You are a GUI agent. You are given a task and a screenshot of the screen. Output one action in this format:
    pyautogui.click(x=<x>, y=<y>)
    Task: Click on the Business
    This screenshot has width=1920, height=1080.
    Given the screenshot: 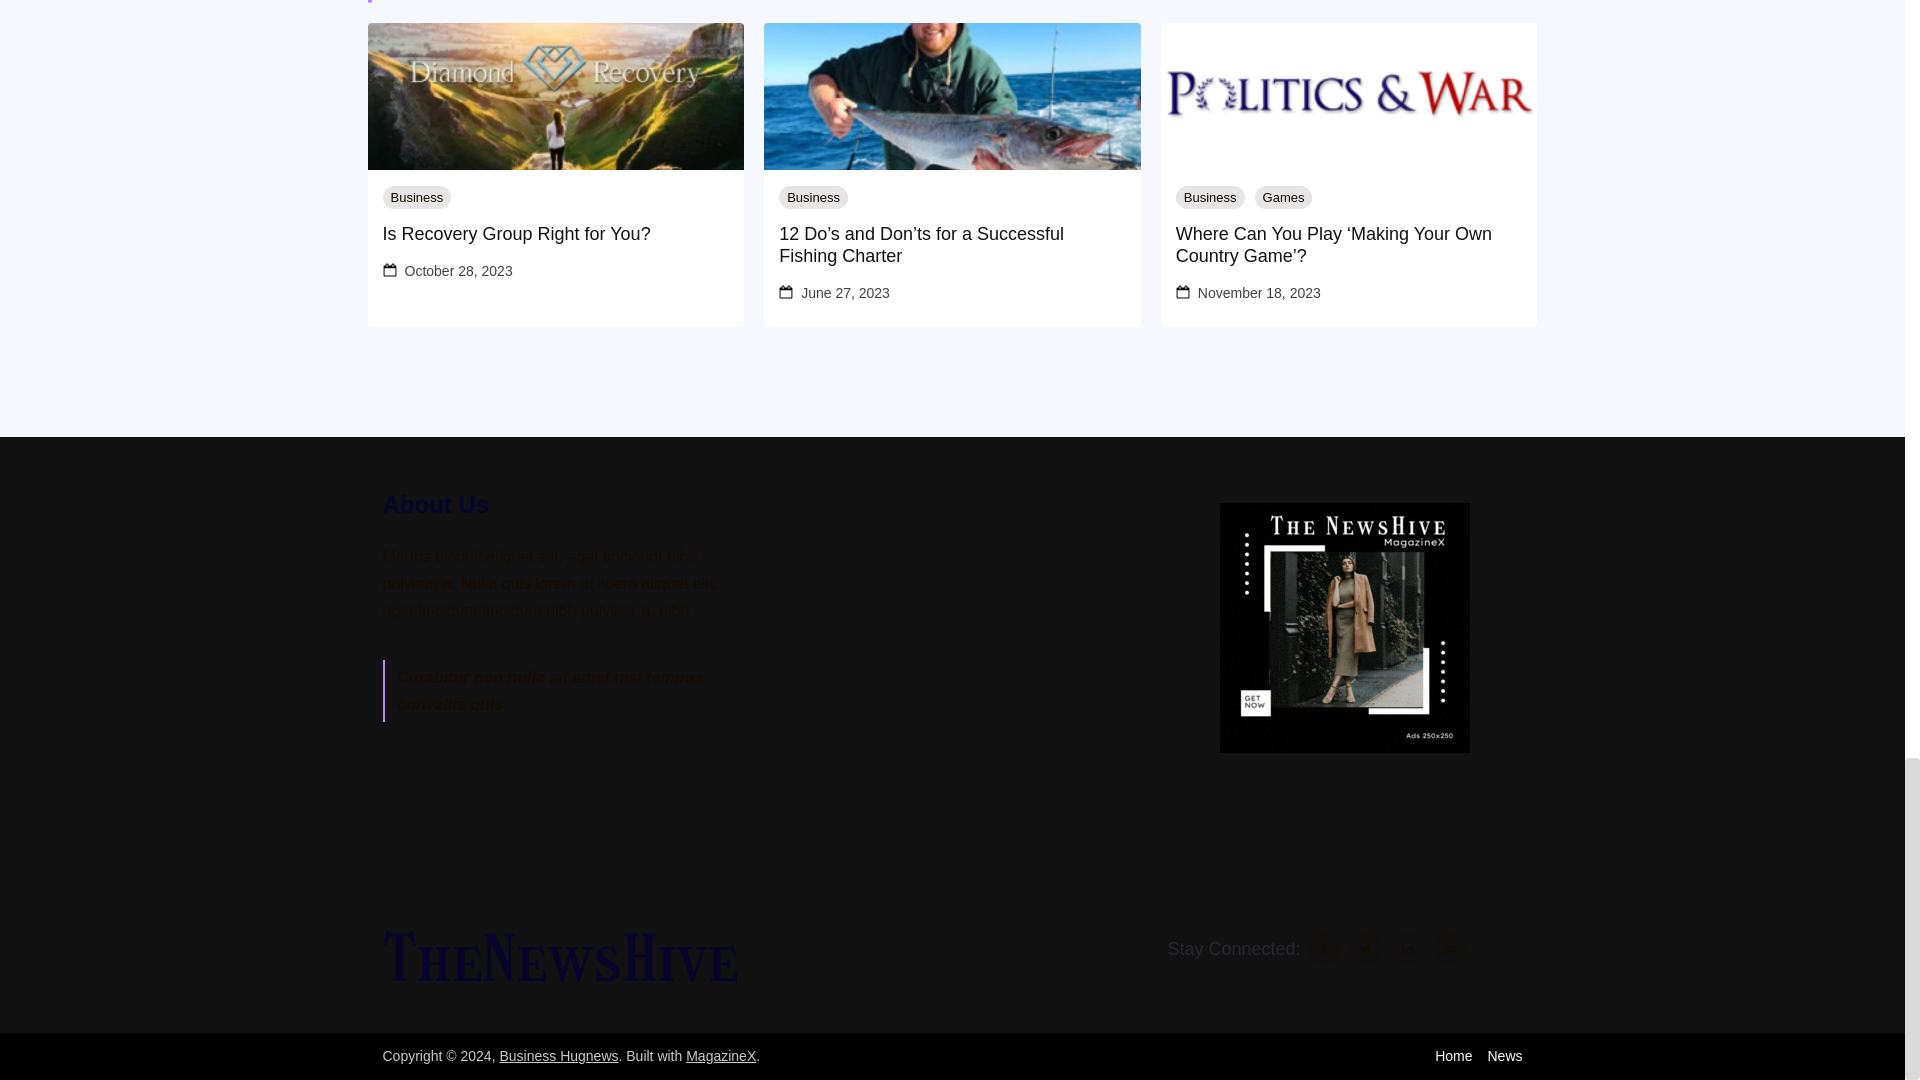 What is the action you would take?
    pyautogui.click(x=1210, y=197)
    